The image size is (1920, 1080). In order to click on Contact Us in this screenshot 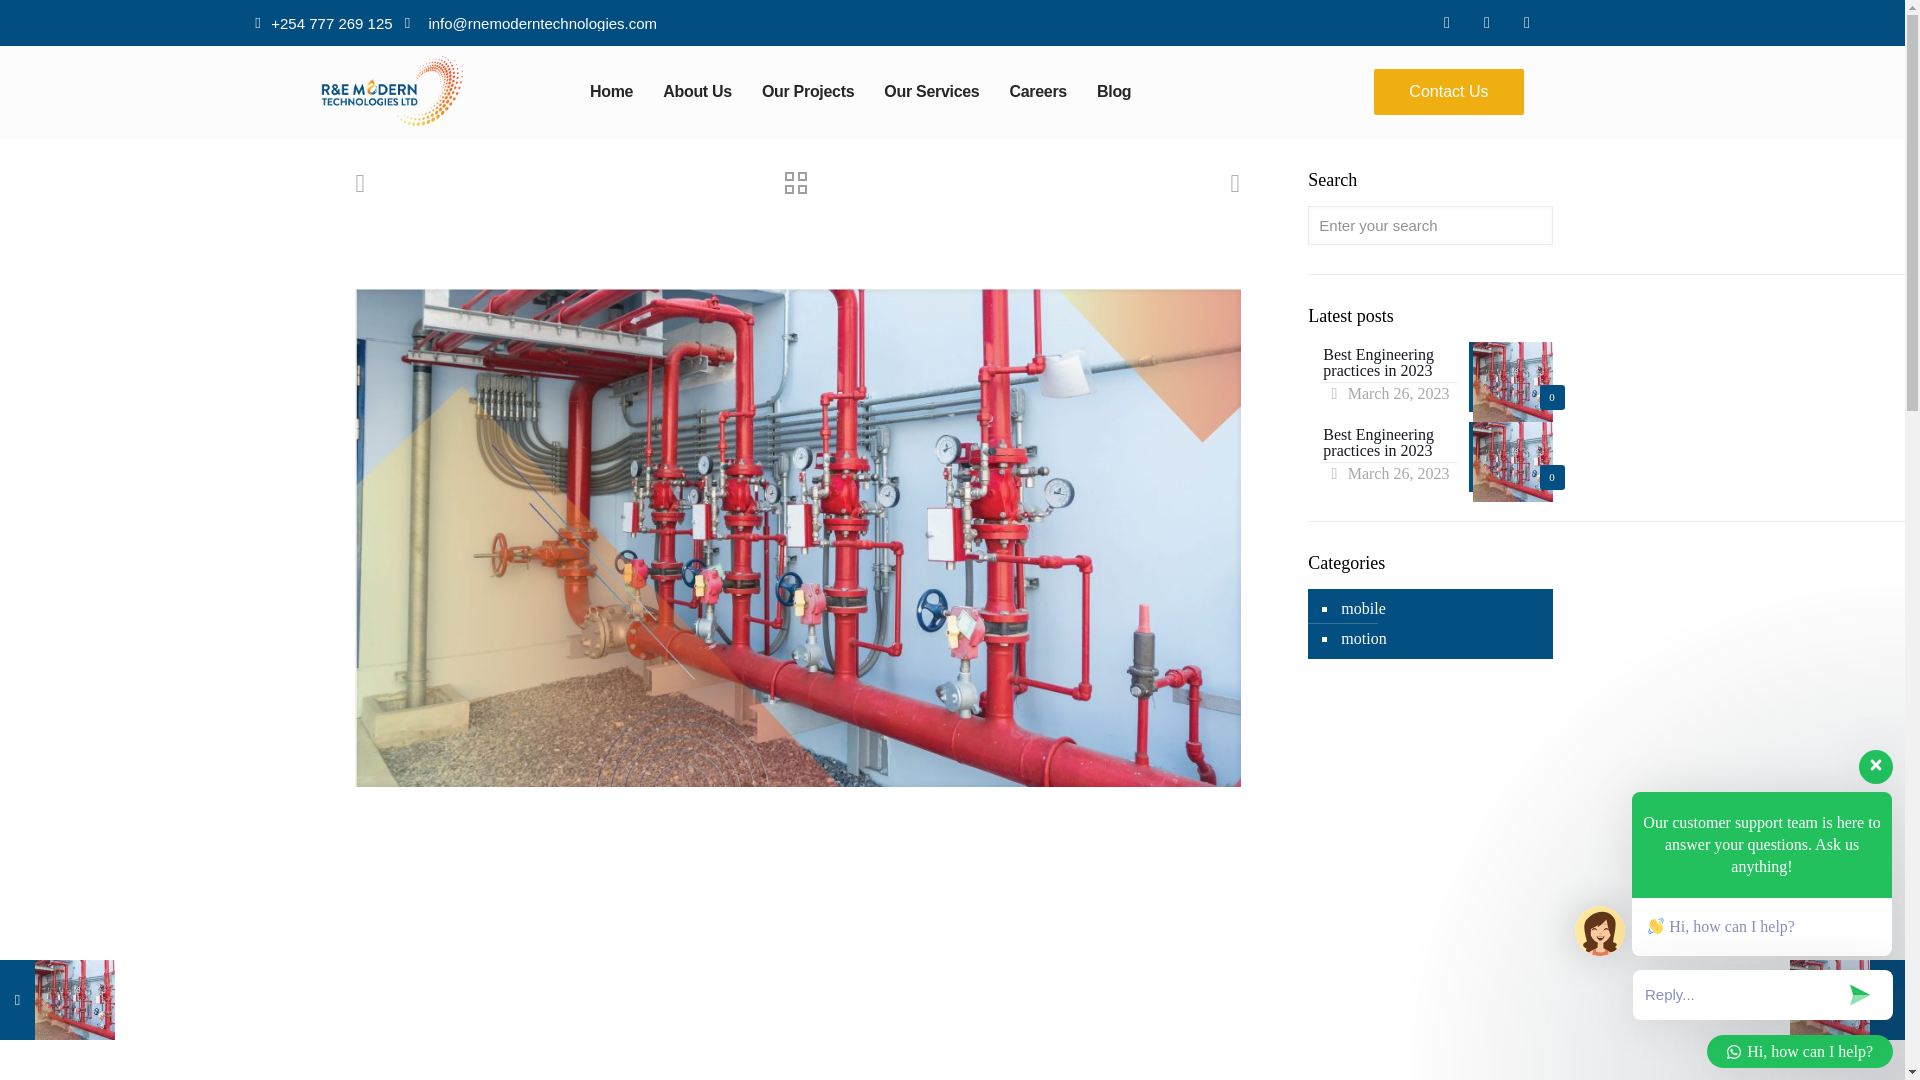, I will do `click(1448, 92)`.